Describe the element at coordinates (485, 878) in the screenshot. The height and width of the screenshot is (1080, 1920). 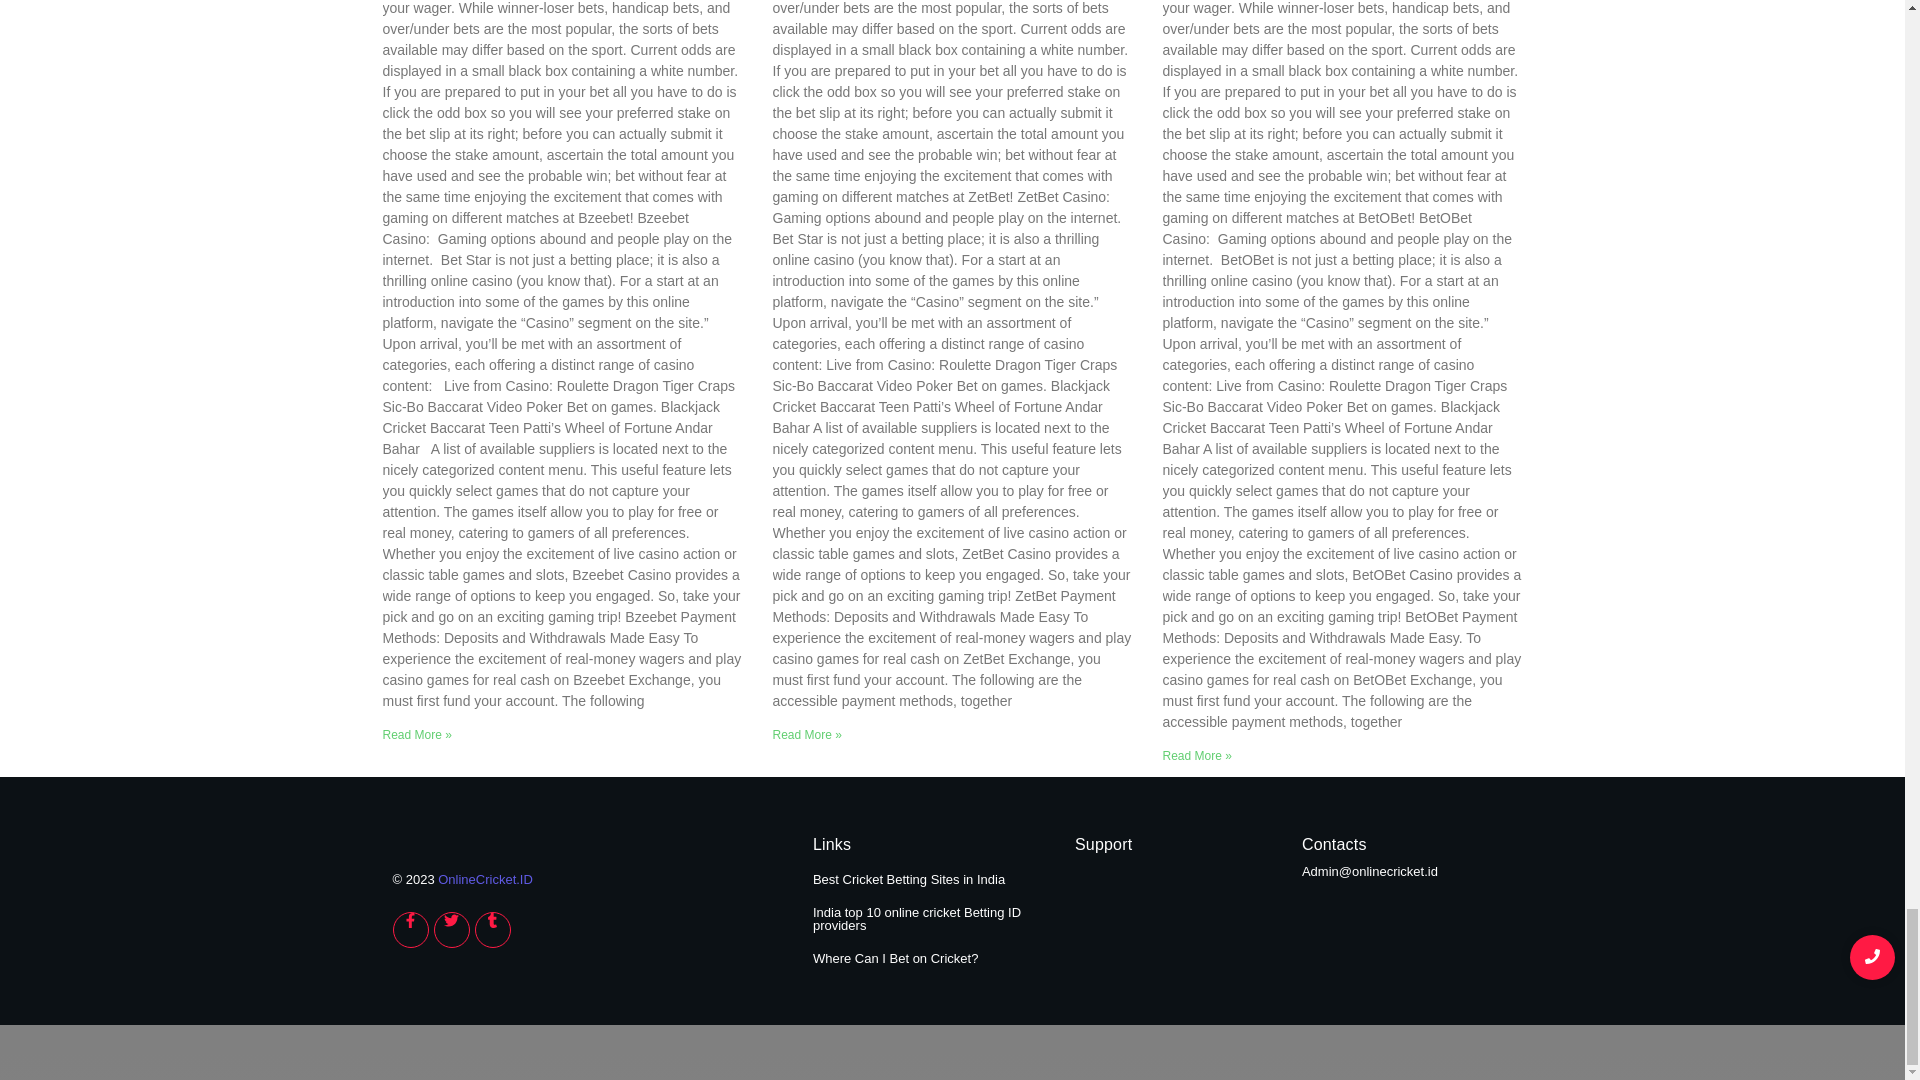
I see `OnlineCricket.ID` at that location.